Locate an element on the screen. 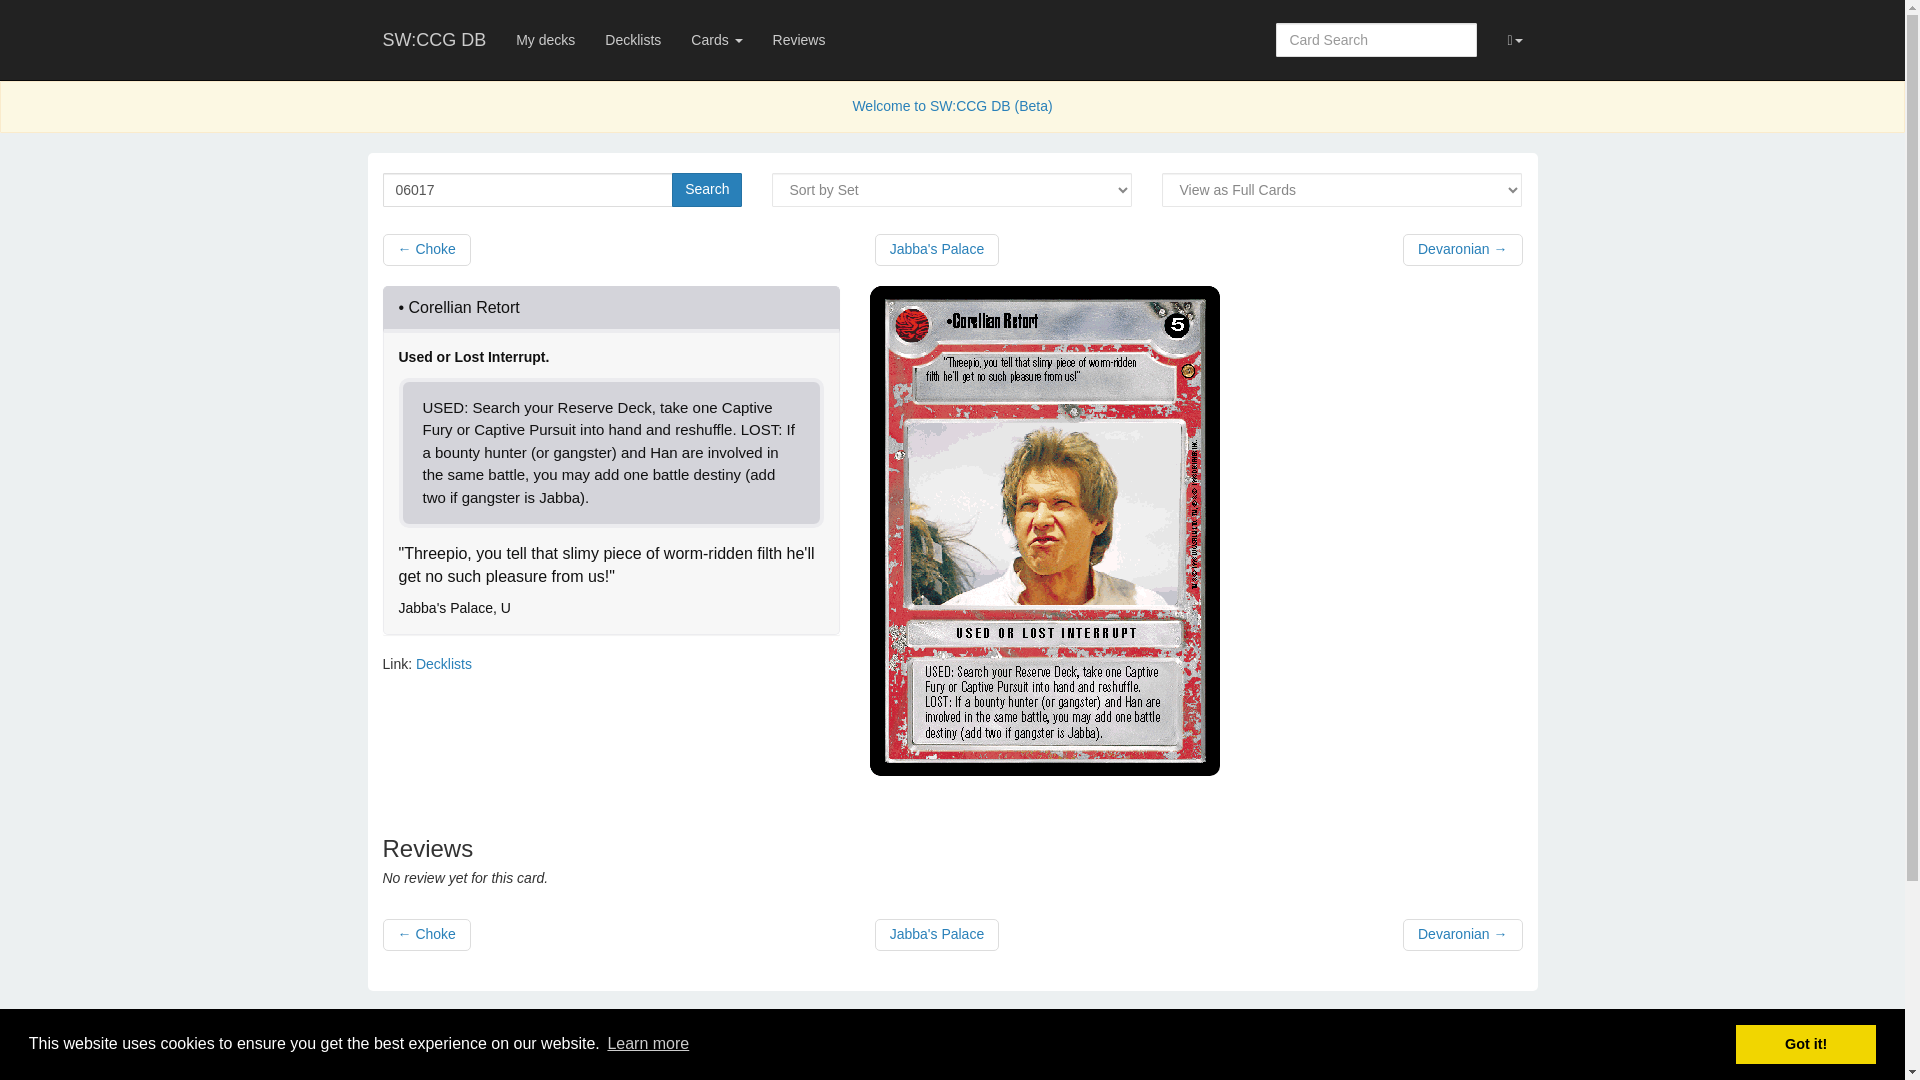  Got it! is located at coordinates (1805, 1043).